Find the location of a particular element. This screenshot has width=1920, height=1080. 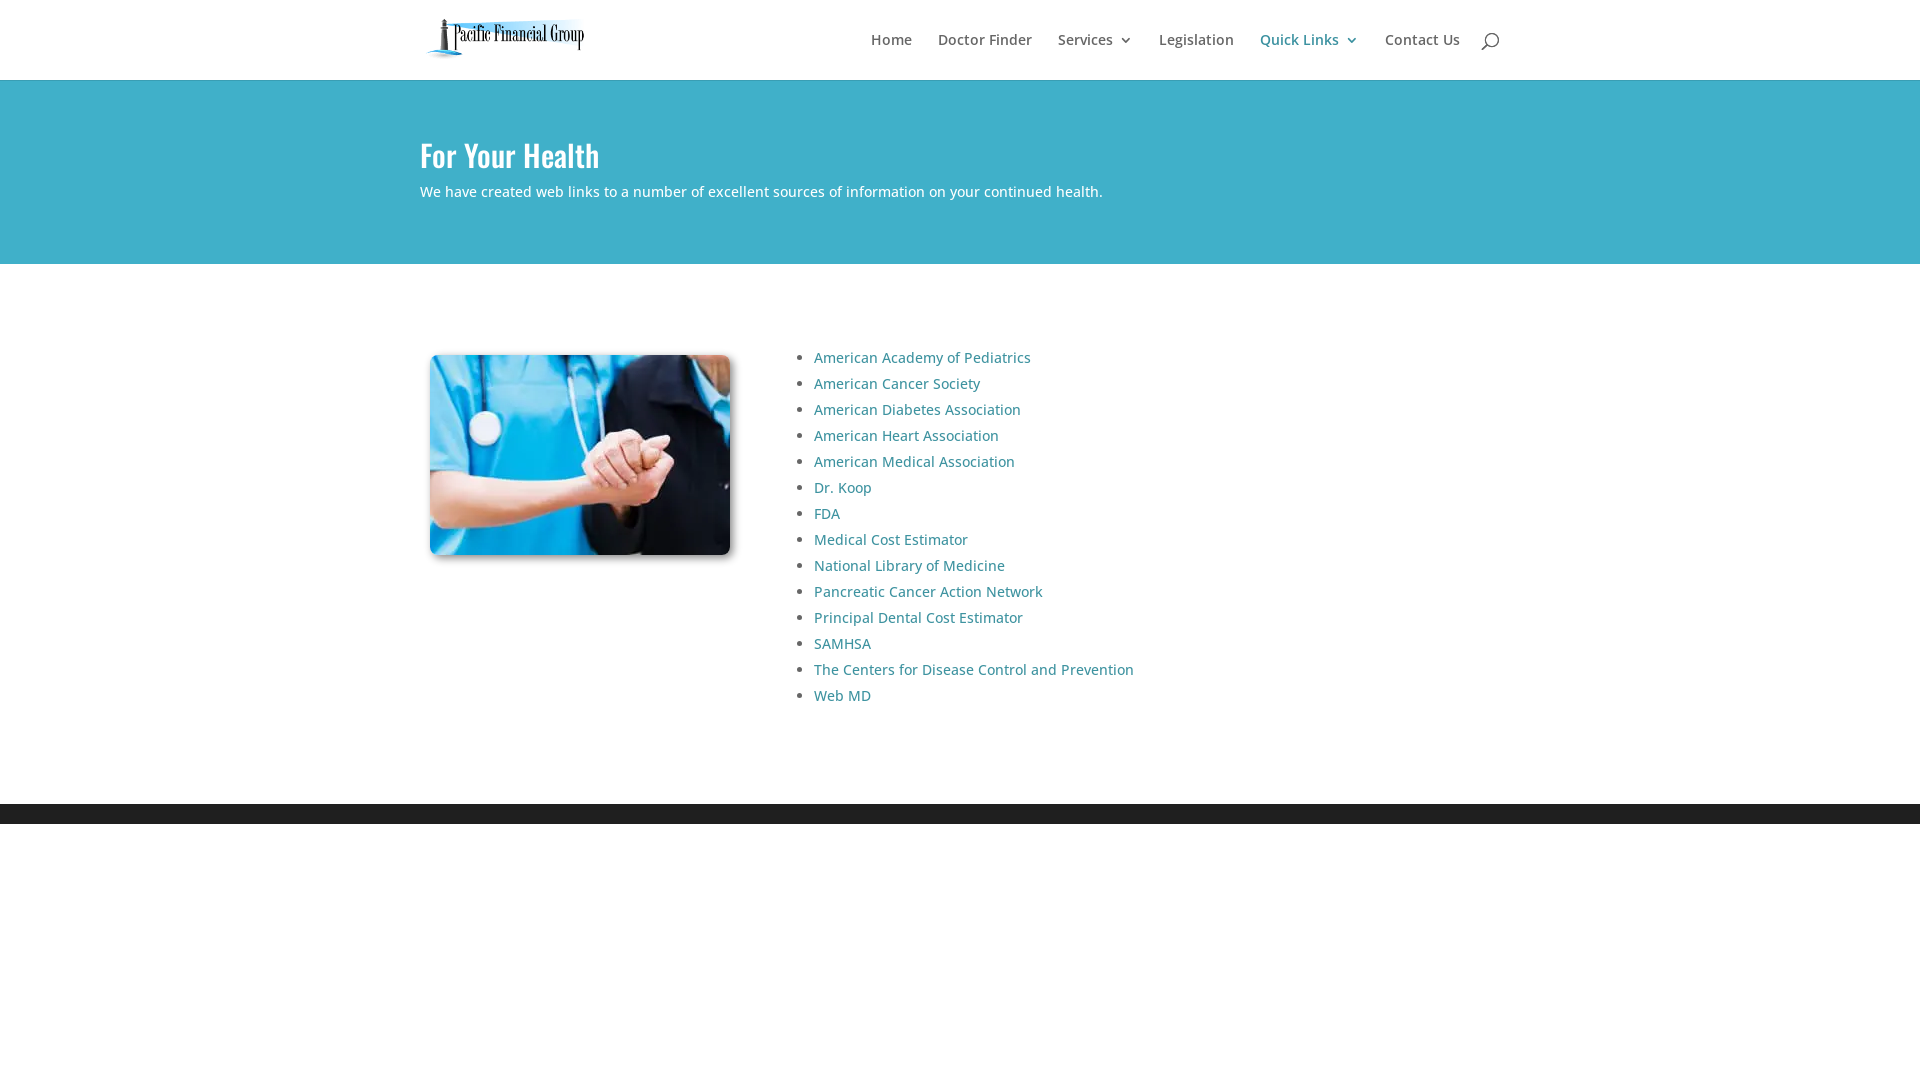

Web MD is located at coordinates (842, 696).